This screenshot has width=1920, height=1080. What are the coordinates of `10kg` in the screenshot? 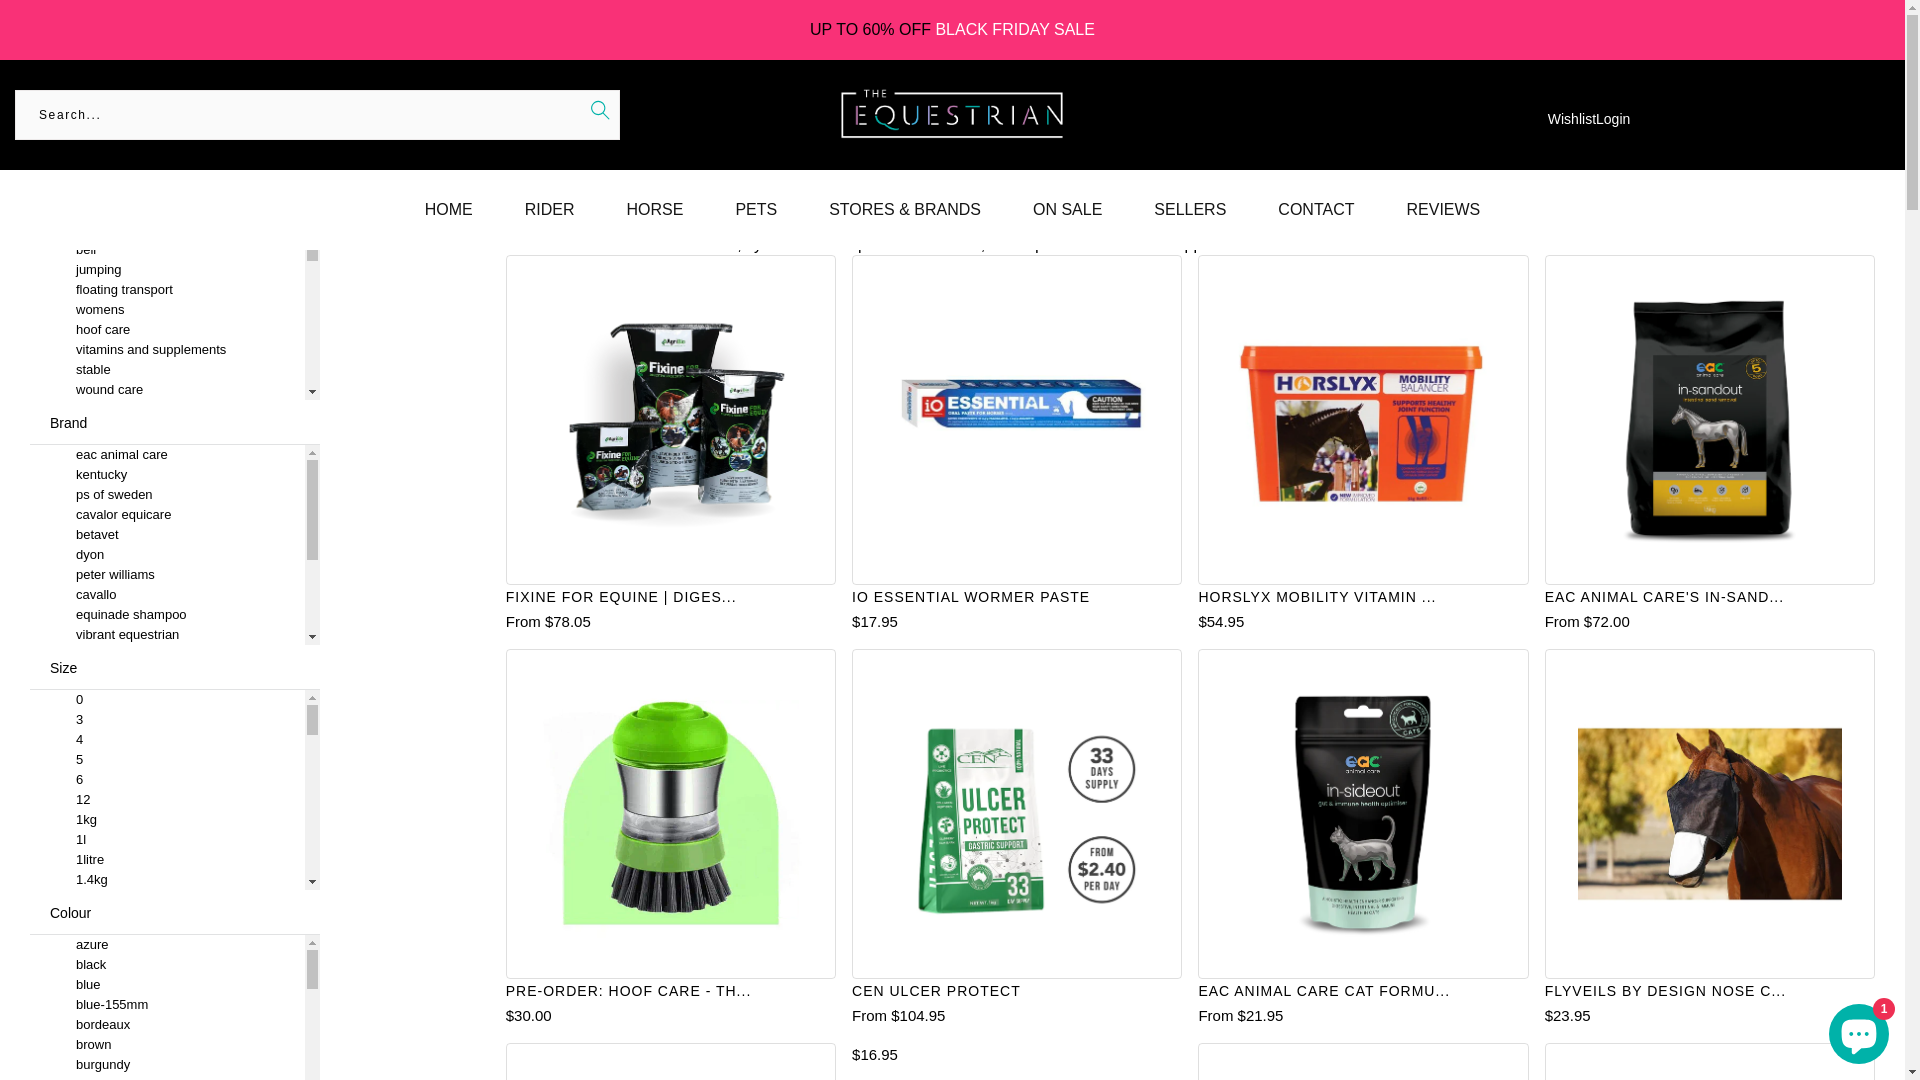 It's located at (168, 980).